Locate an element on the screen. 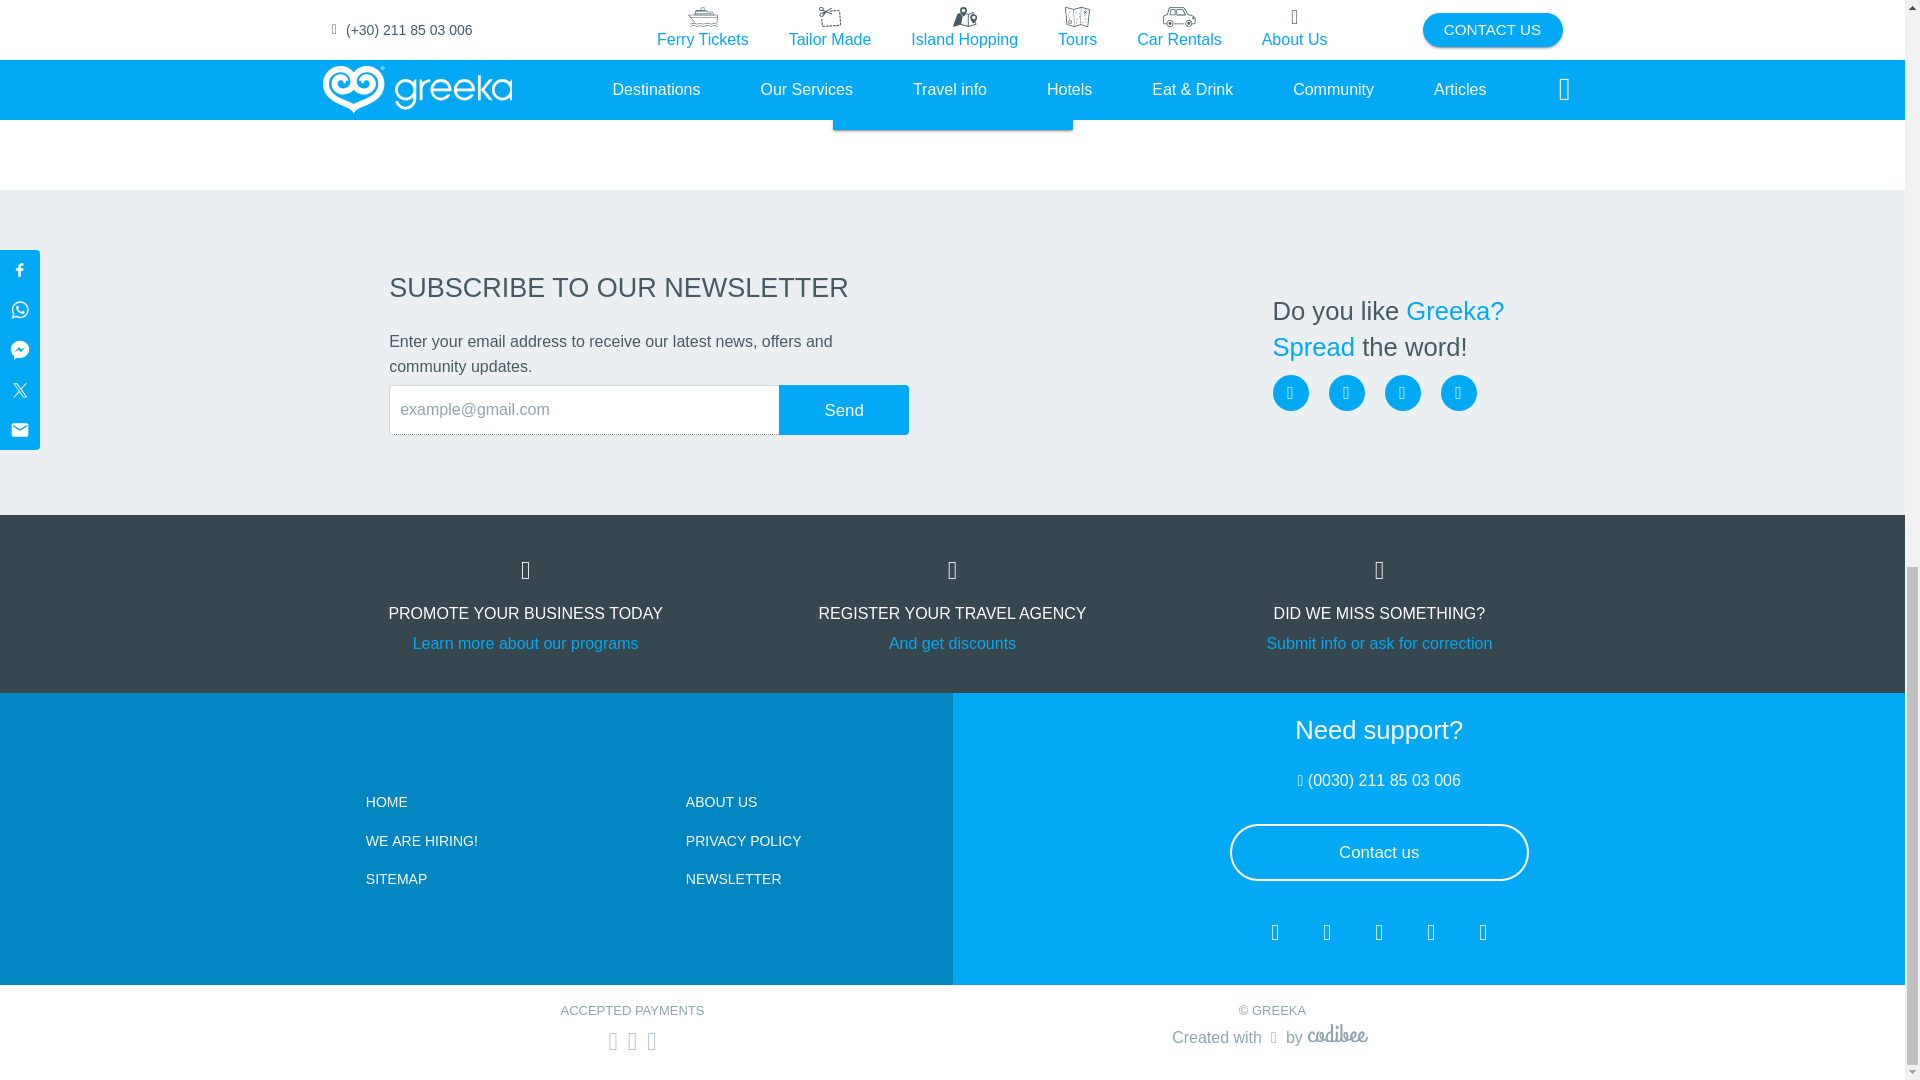 Image resolution: width=1920 pixels, height=1080 pixels. Send is located at coordinates (844, 410).